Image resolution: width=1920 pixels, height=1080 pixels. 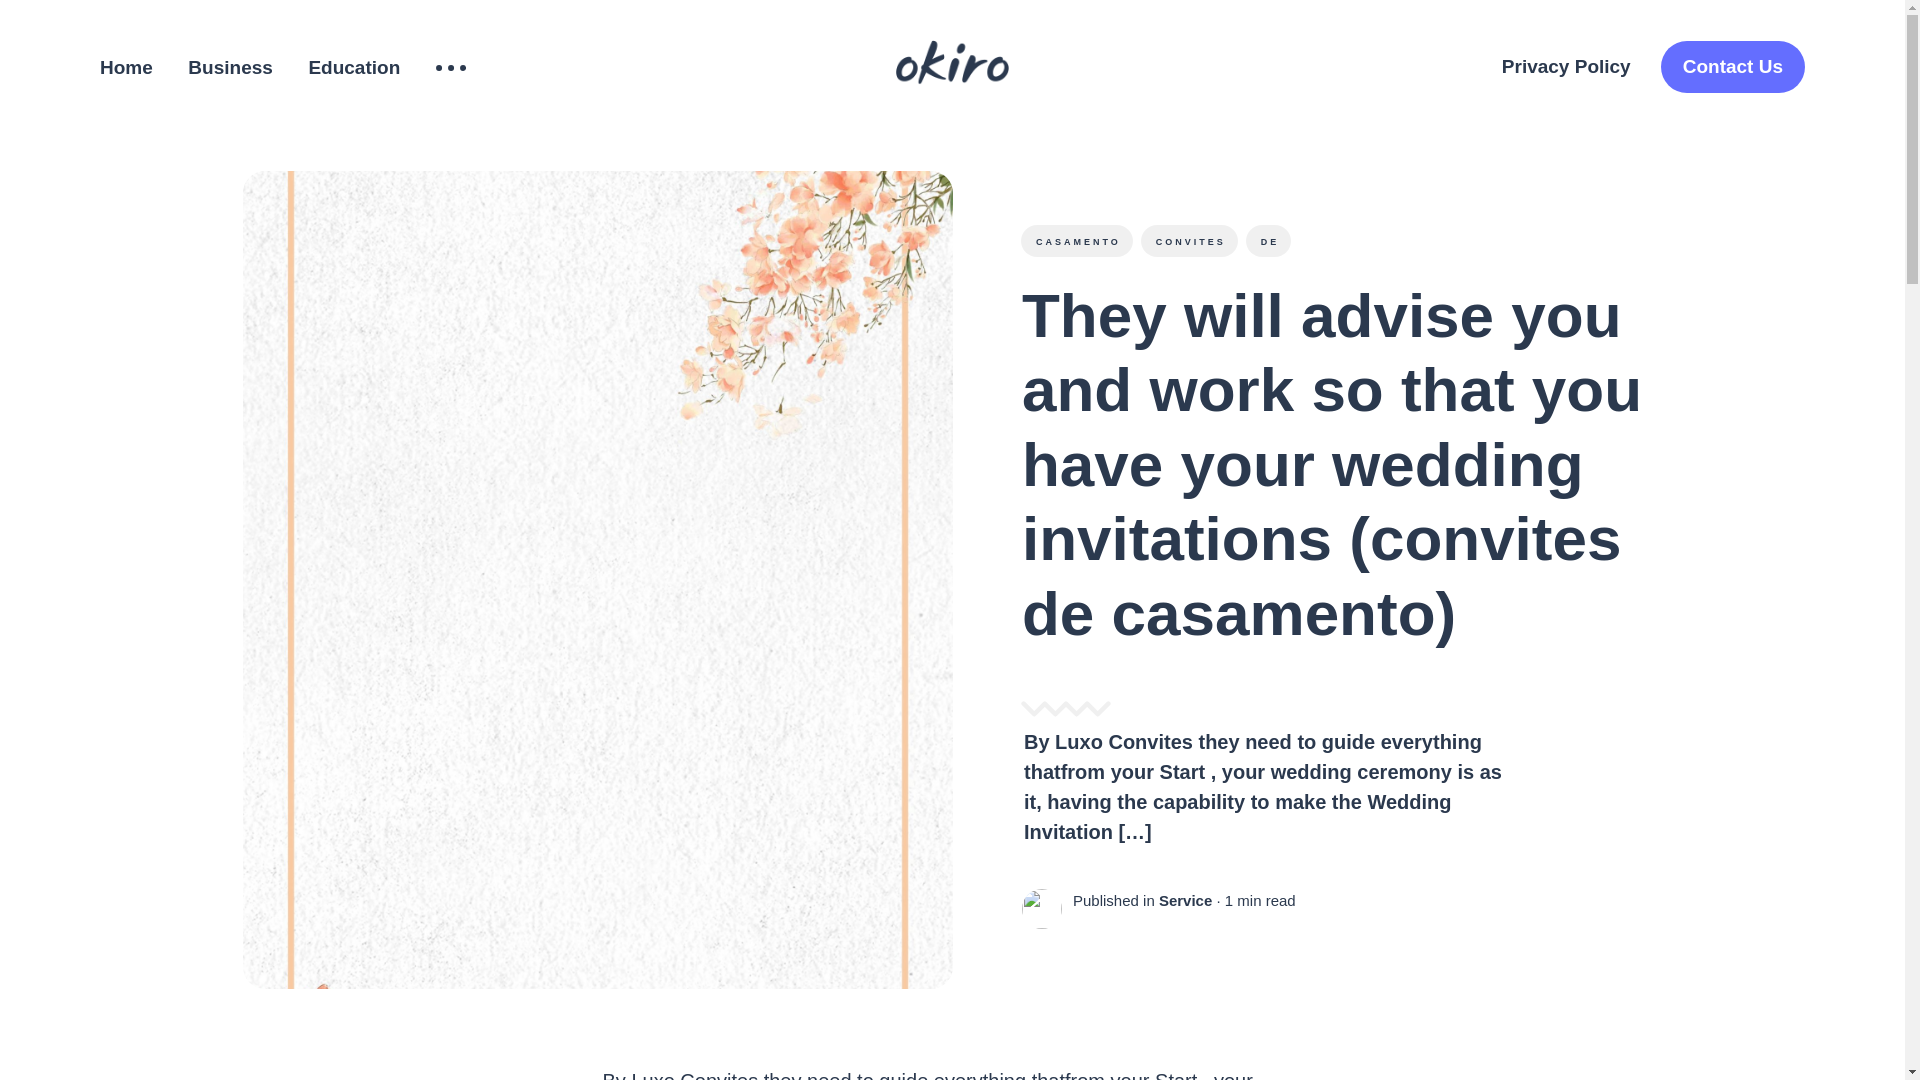 I want to click on Contact Us, so click(x=1732, y=67).